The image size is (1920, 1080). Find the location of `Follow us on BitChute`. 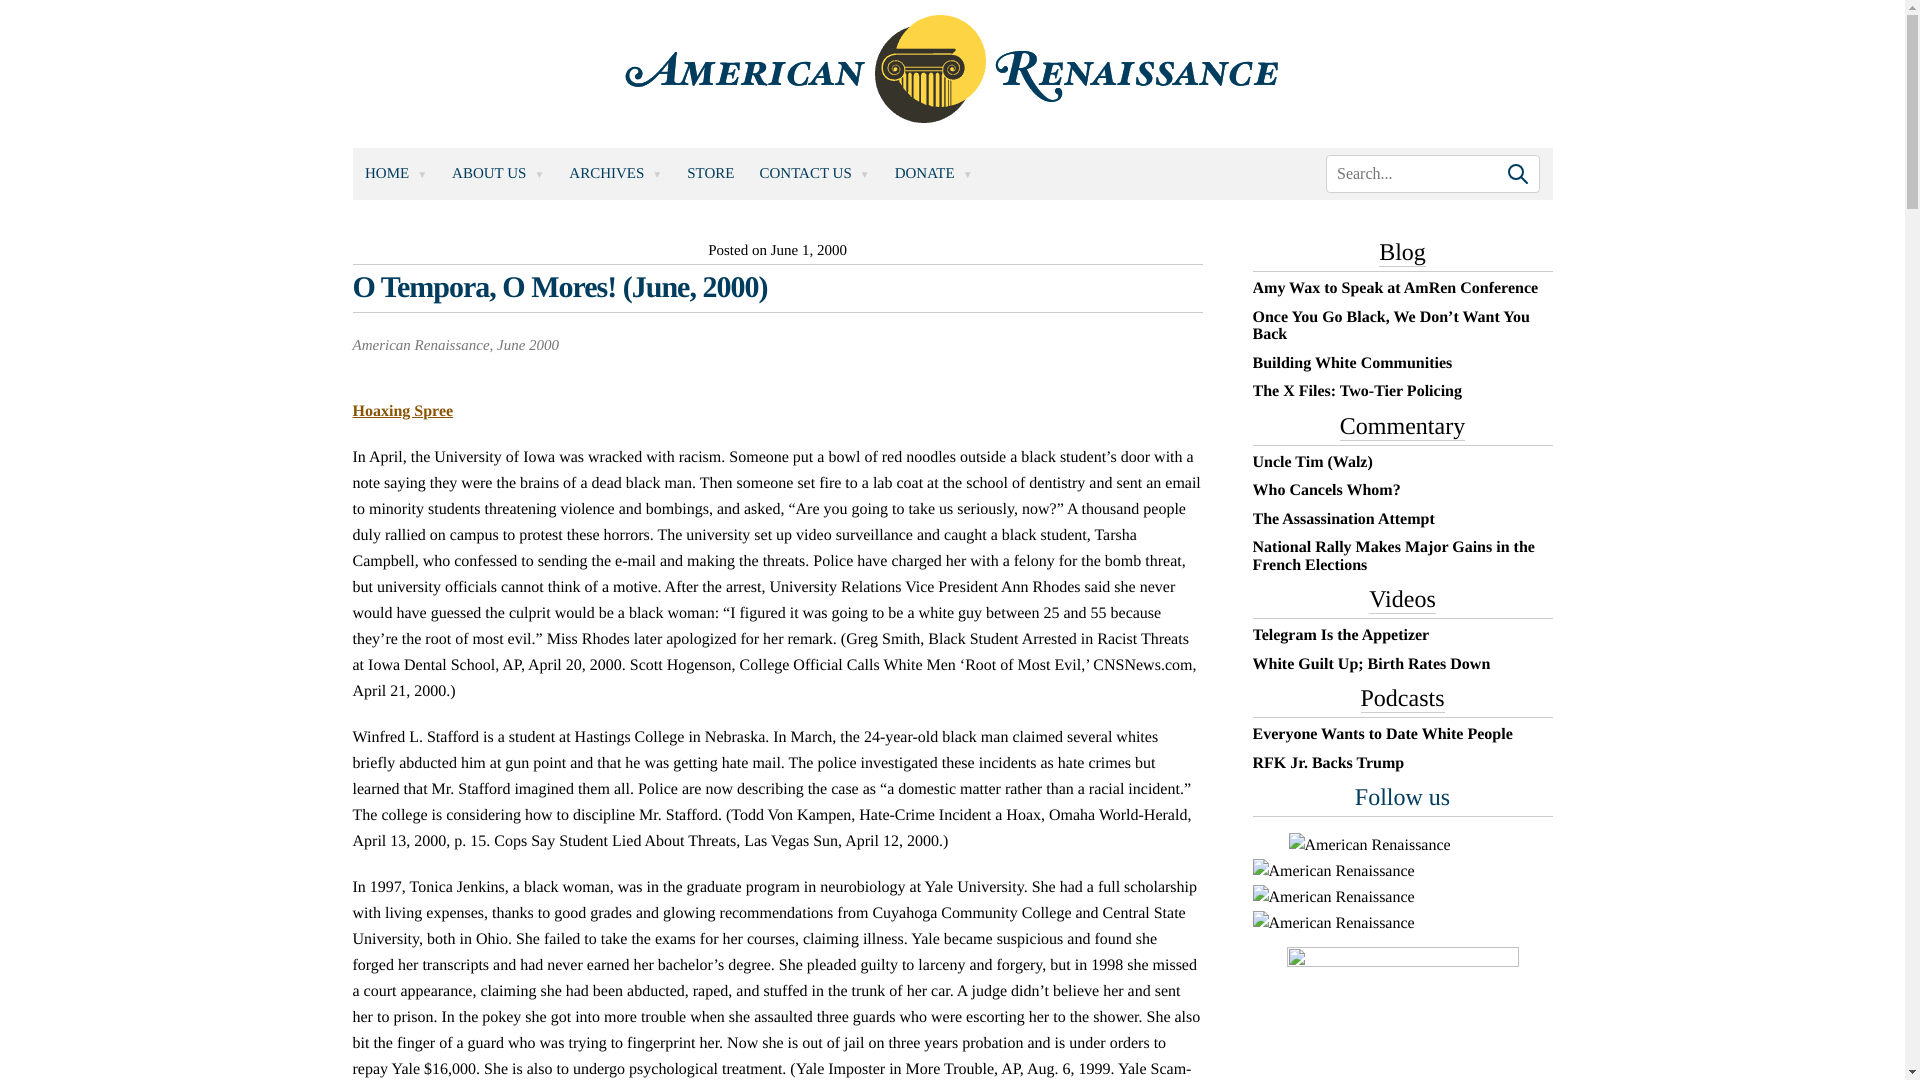

Follow us on BitChute is located at coordinates (1368, 845).